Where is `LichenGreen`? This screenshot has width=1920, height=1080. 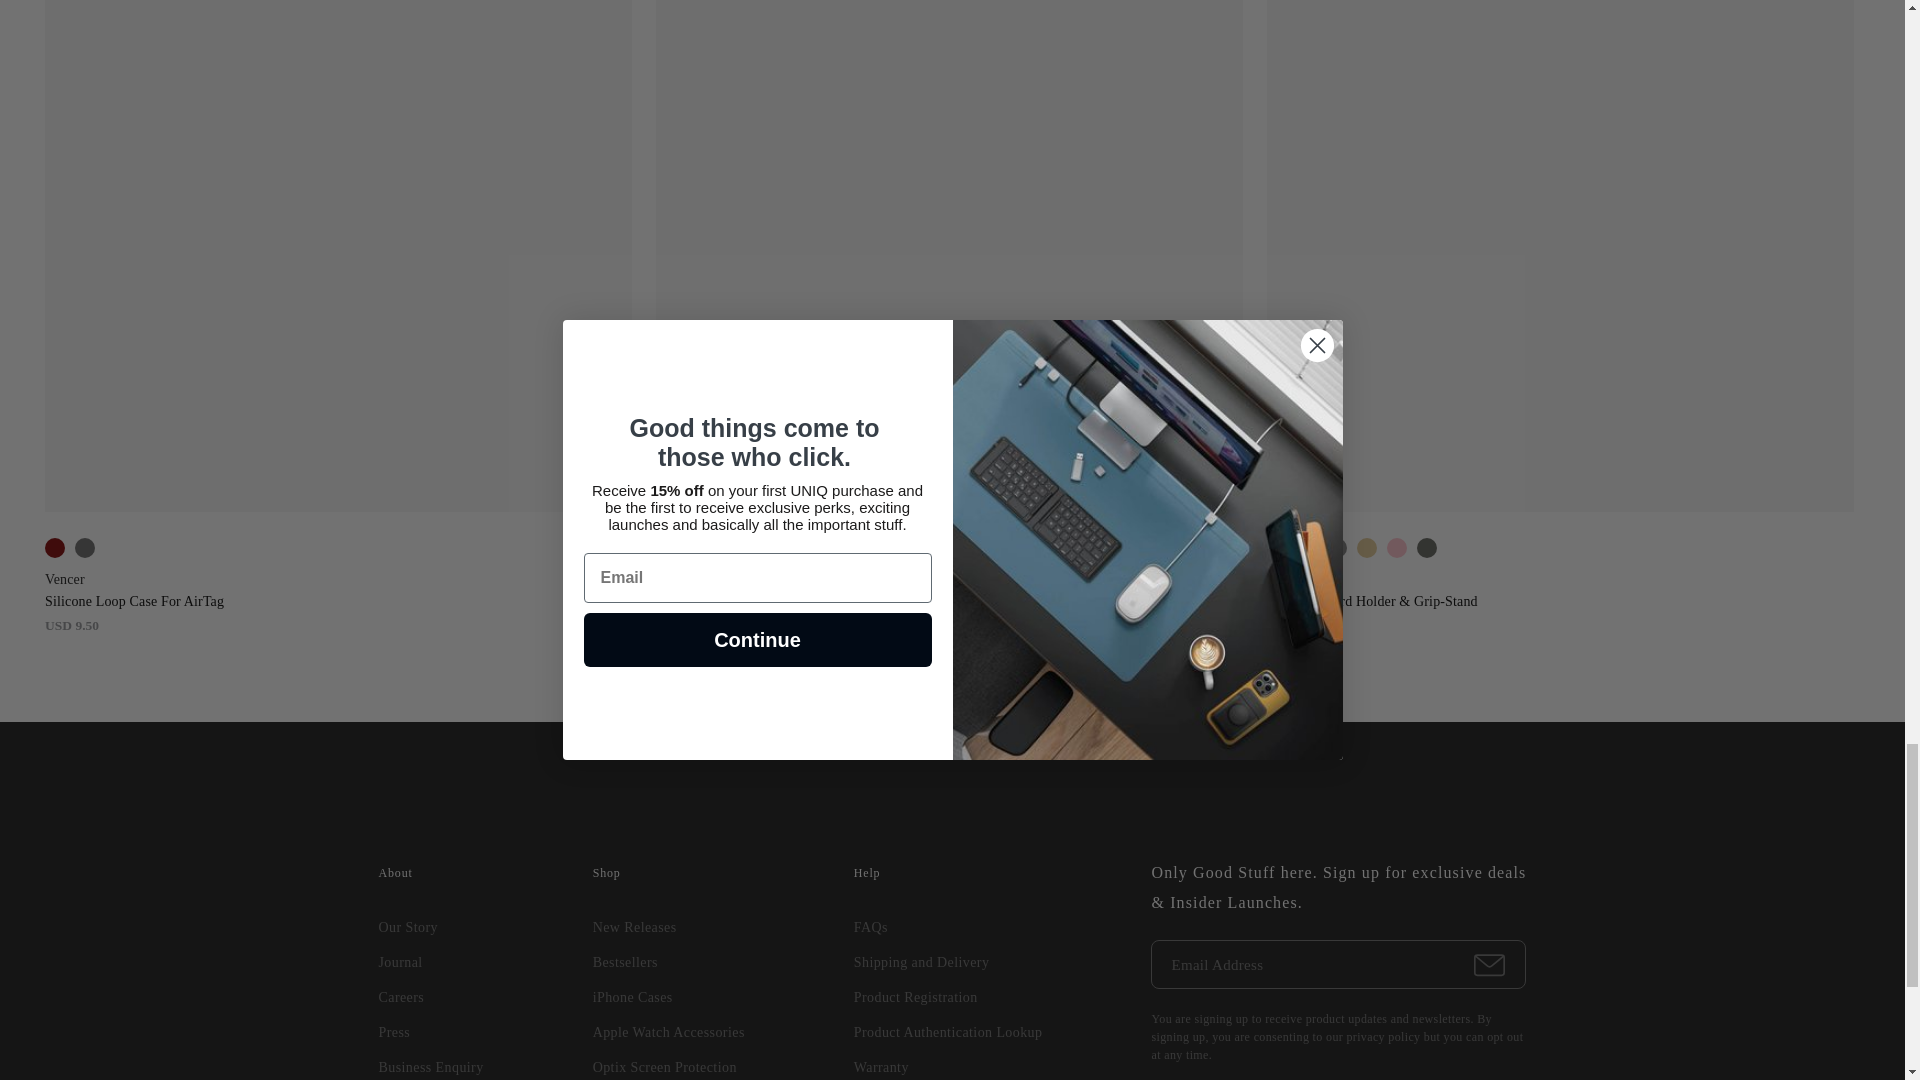
LichenGreen is located at coordinates (1426, 548).